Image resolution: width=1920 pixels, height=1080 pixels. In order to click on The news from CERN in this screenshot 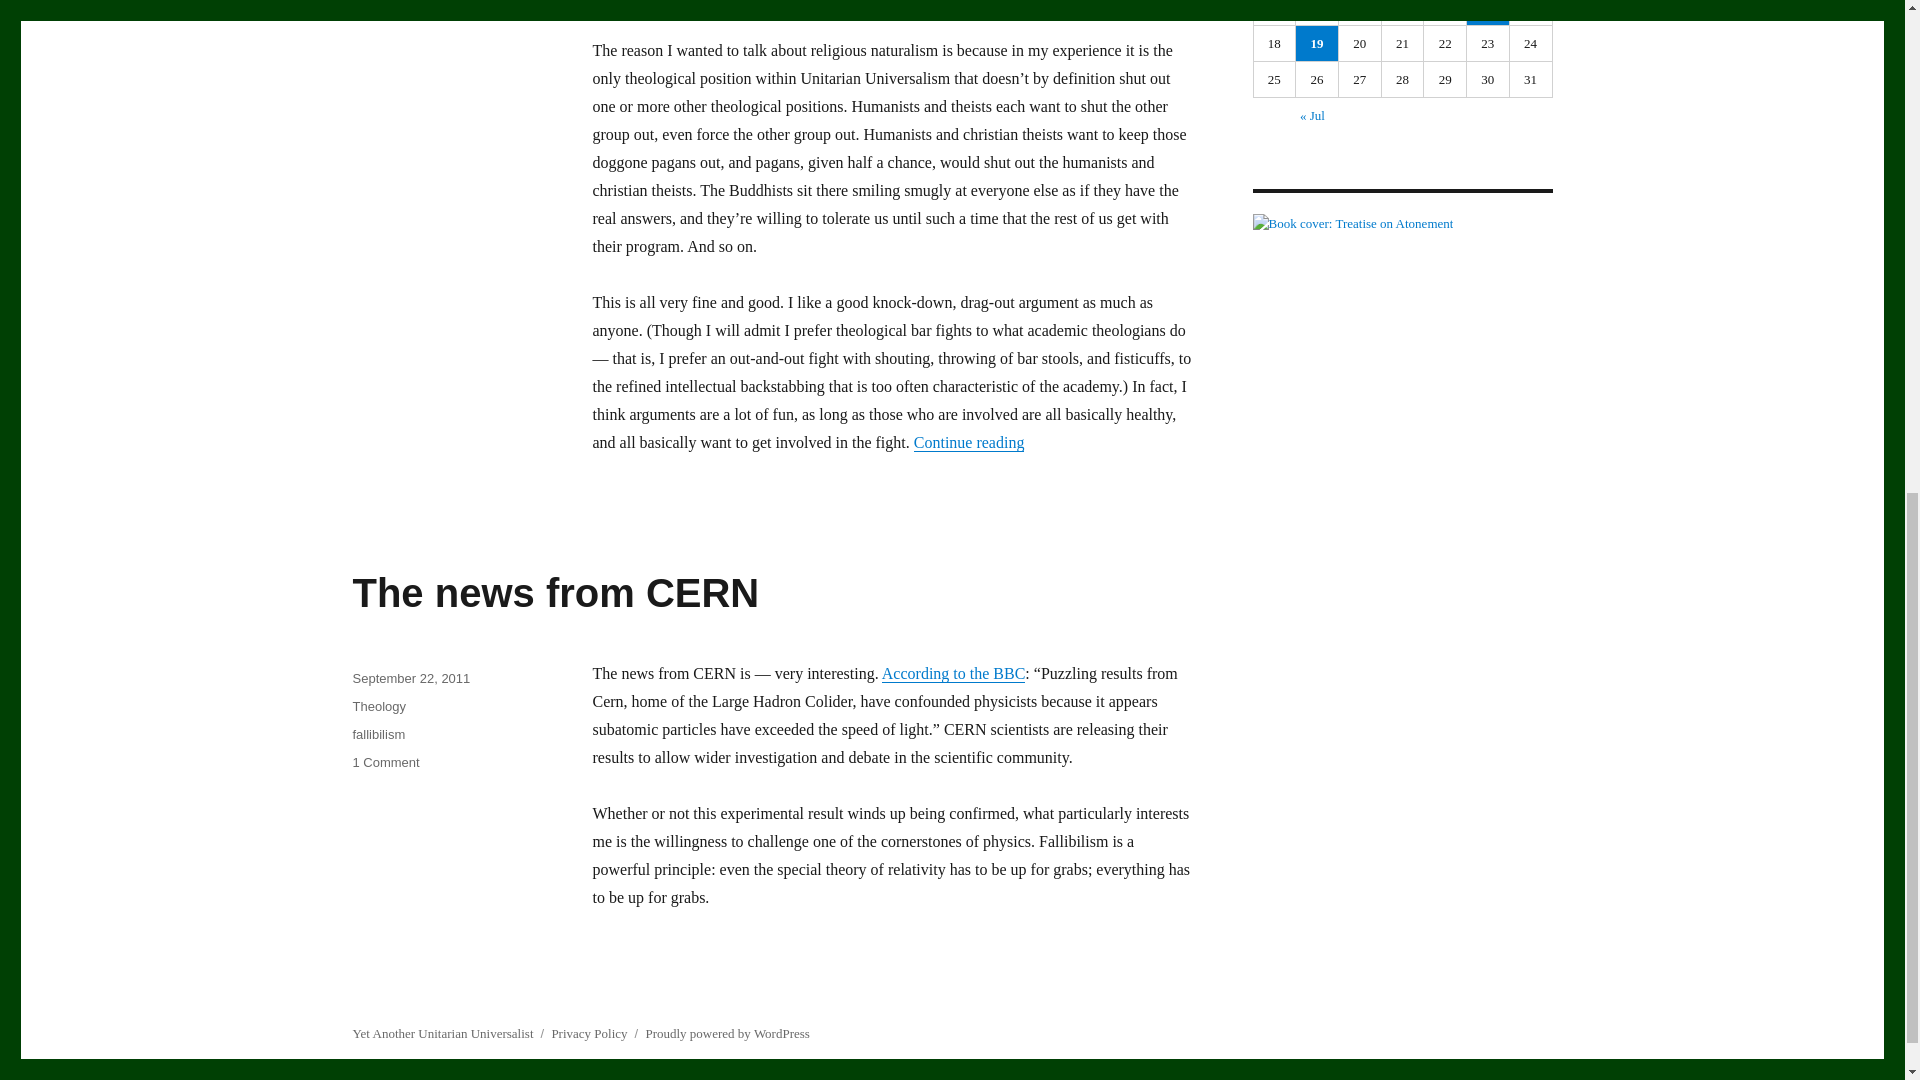, I will do `click(554, 592)`.